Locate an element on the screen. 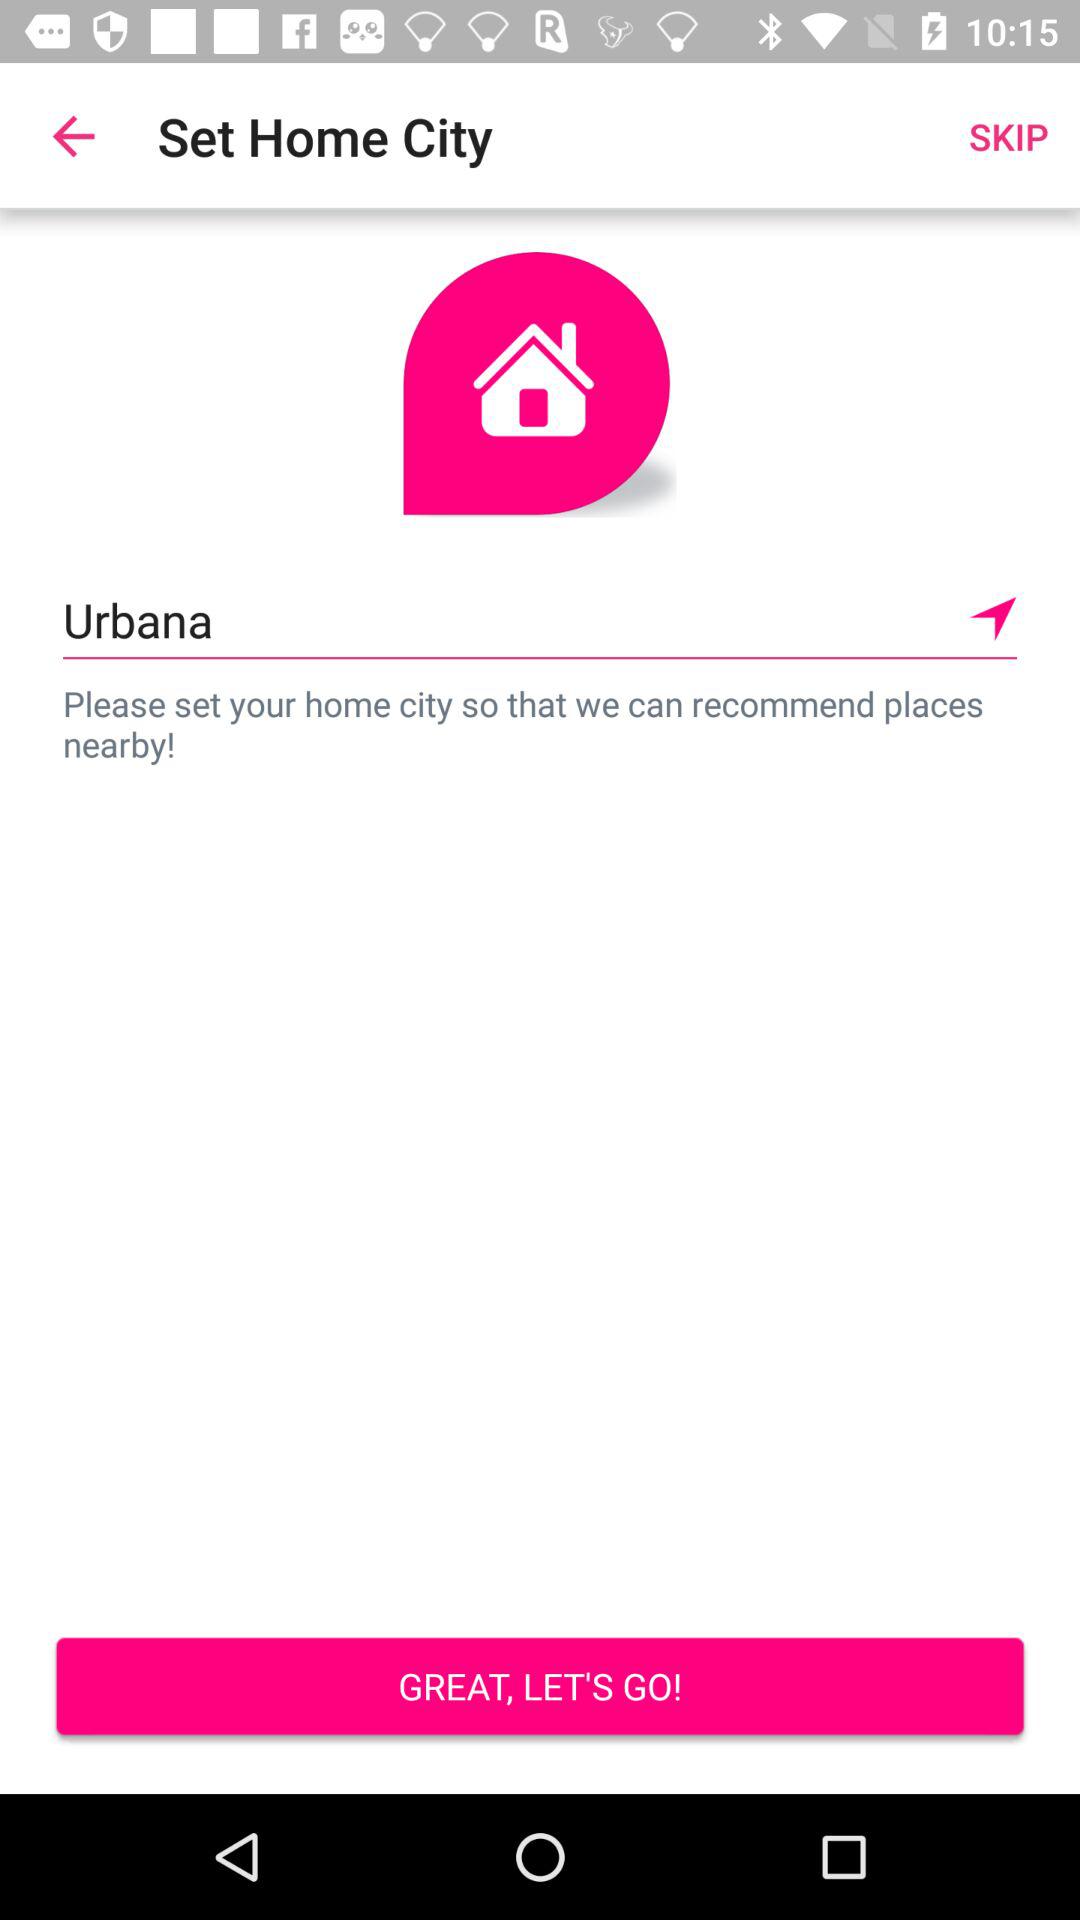  swipe until skip icon is located at coordinates (1008, 136).